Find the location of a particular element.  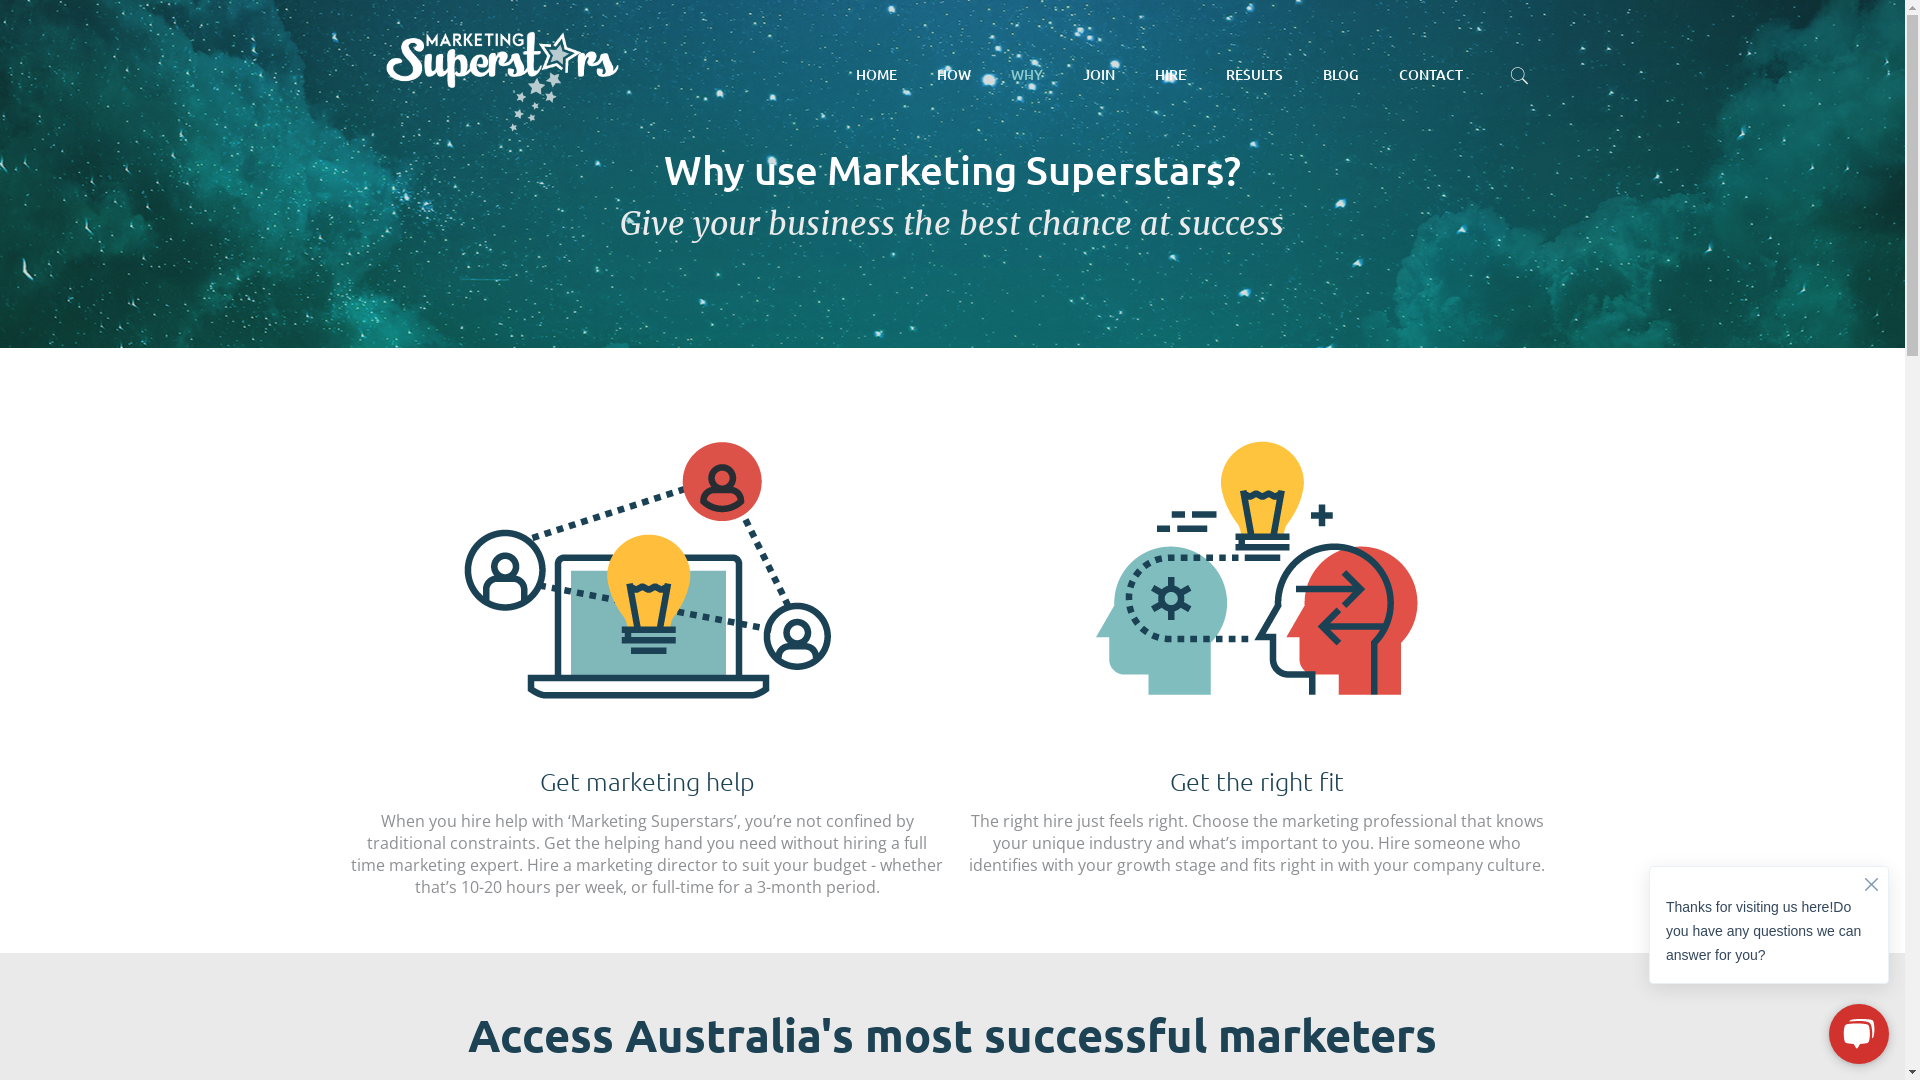

Hire a Superstar is located at coordinates (1115, 798).